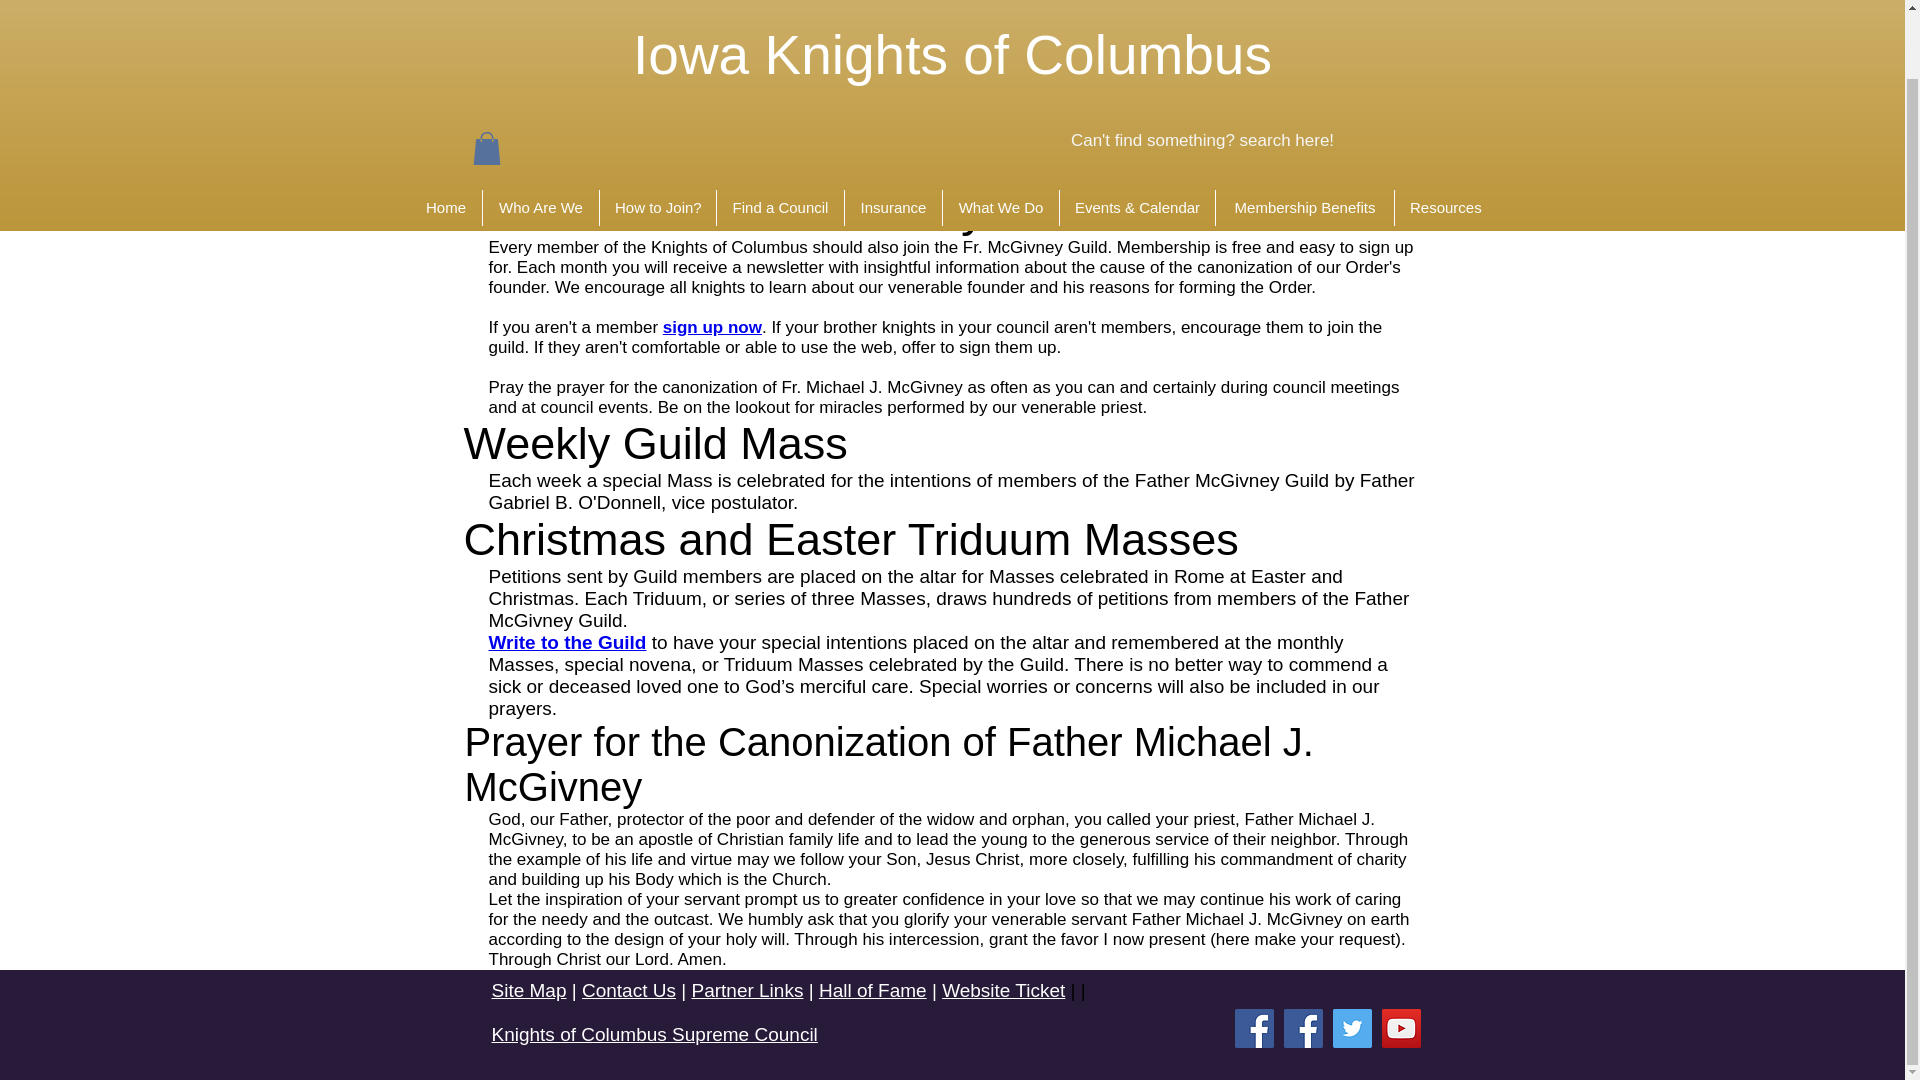 The width and height of the screenshot is (1920, 1080). Describe the element at coordinates (893, 137) in the screenshot. I see `Insurance` at that location.